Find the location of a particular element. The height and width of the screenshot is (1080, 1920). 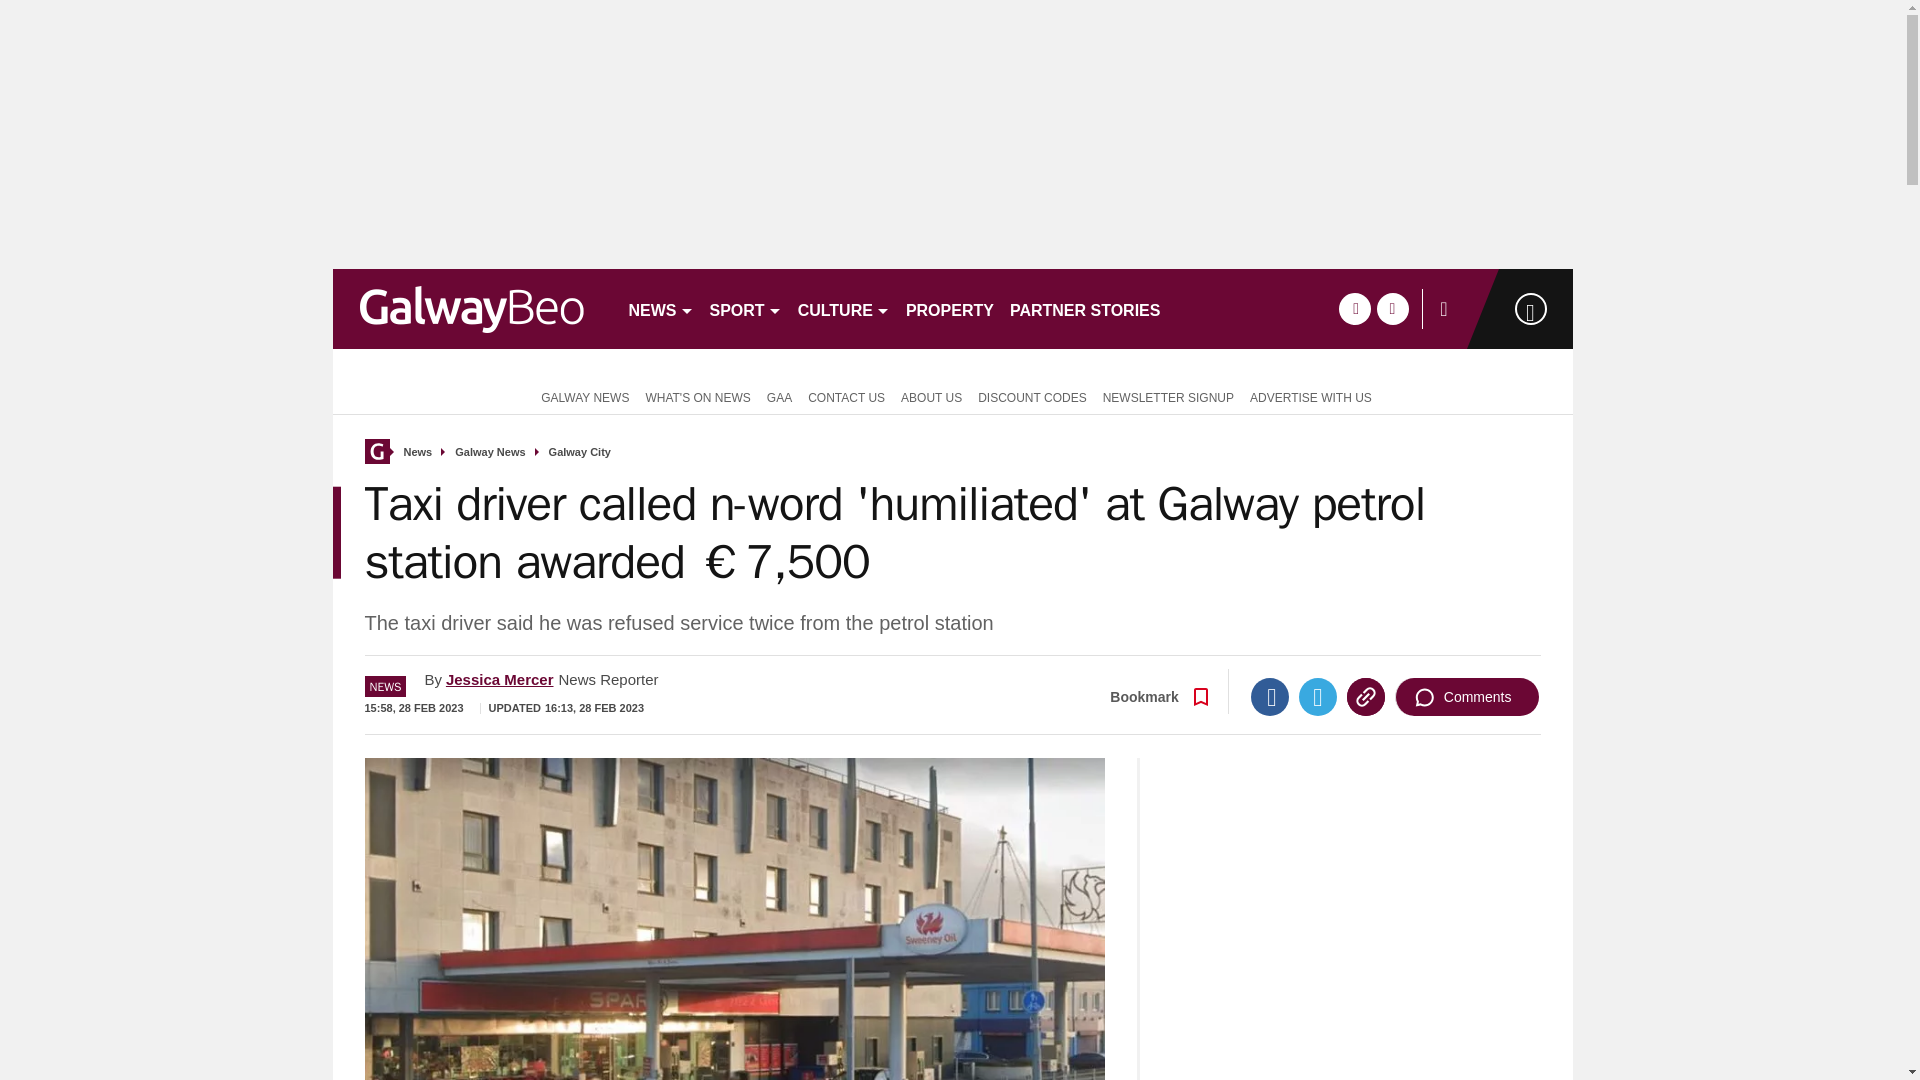

ABOUT US is located at coordinates (930, 396).